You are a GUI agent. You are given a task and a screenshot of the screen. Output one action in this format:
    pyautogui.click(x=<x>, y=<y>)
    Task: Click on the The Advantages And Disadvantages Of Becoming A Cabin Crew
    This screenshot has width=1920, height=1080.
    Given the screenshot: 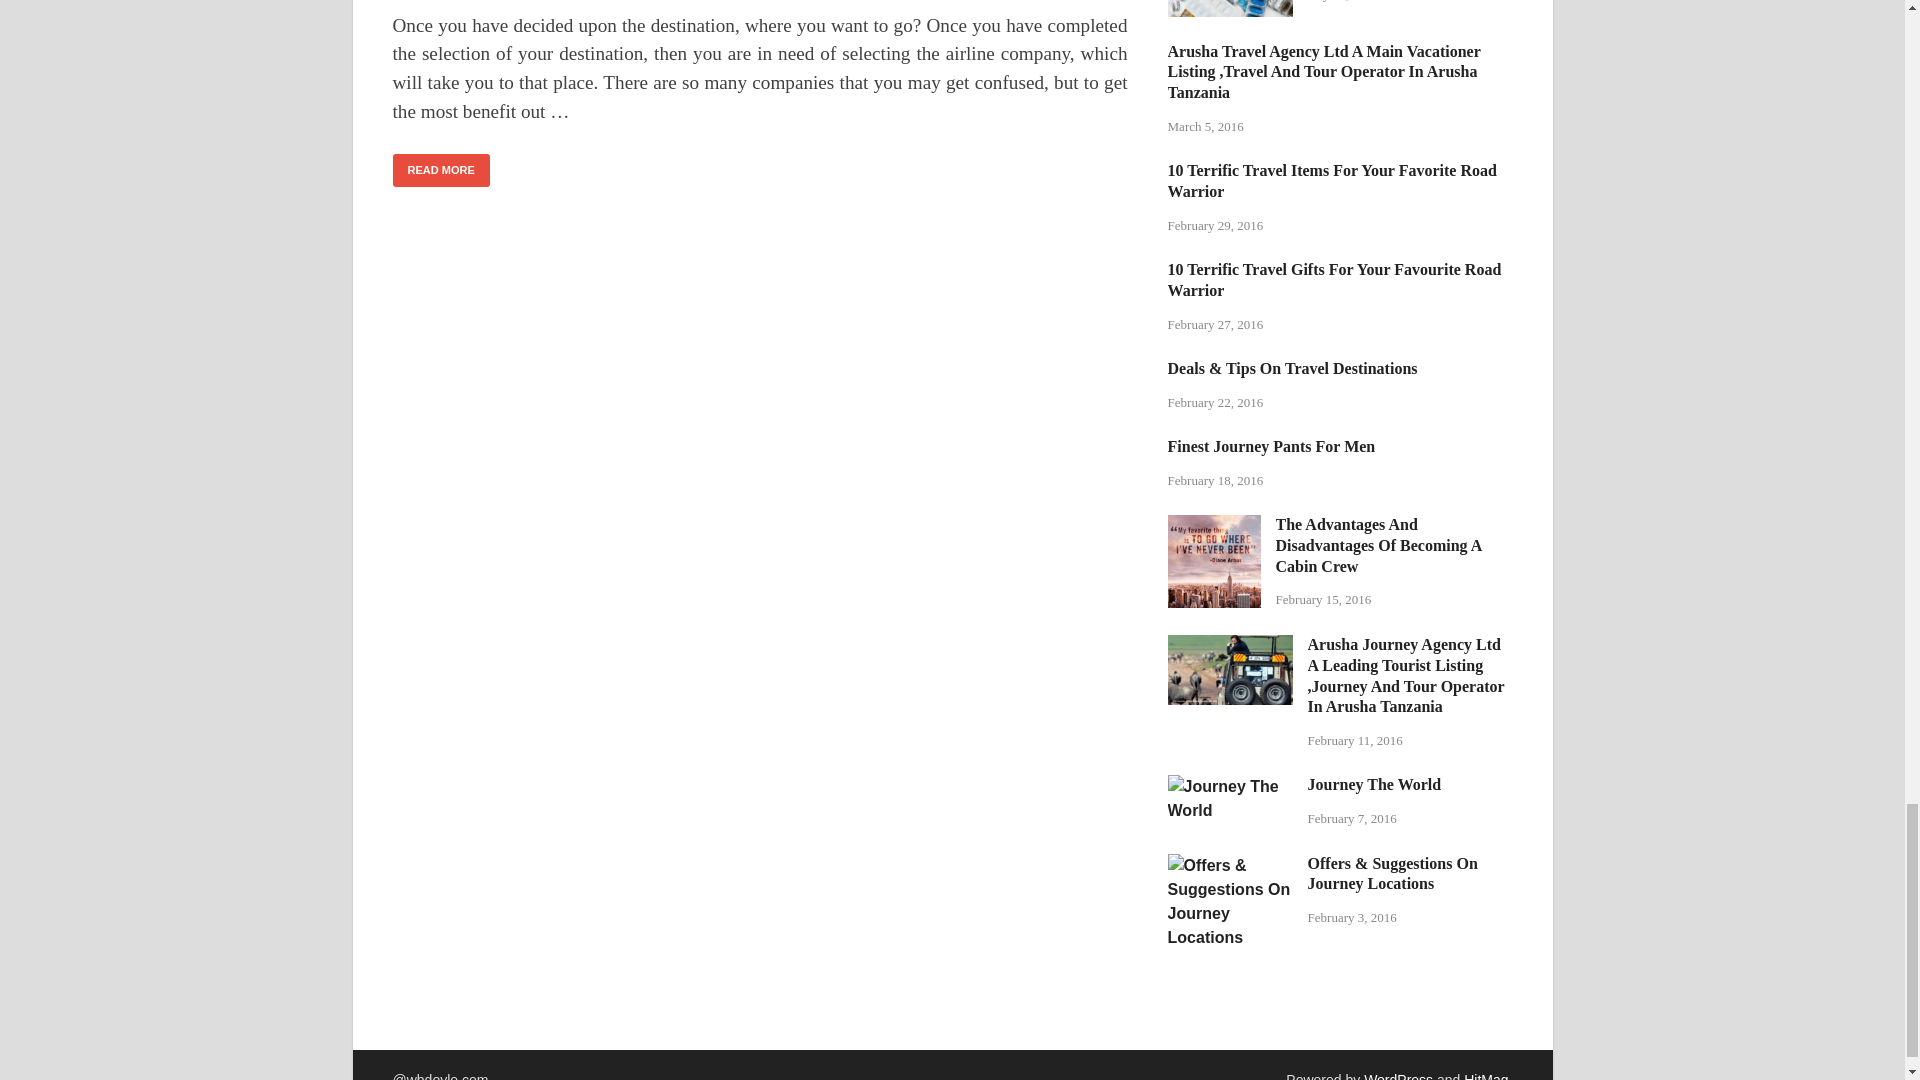 What is the action you would take?
    pyautogui.click(x=1214, y=526)
    